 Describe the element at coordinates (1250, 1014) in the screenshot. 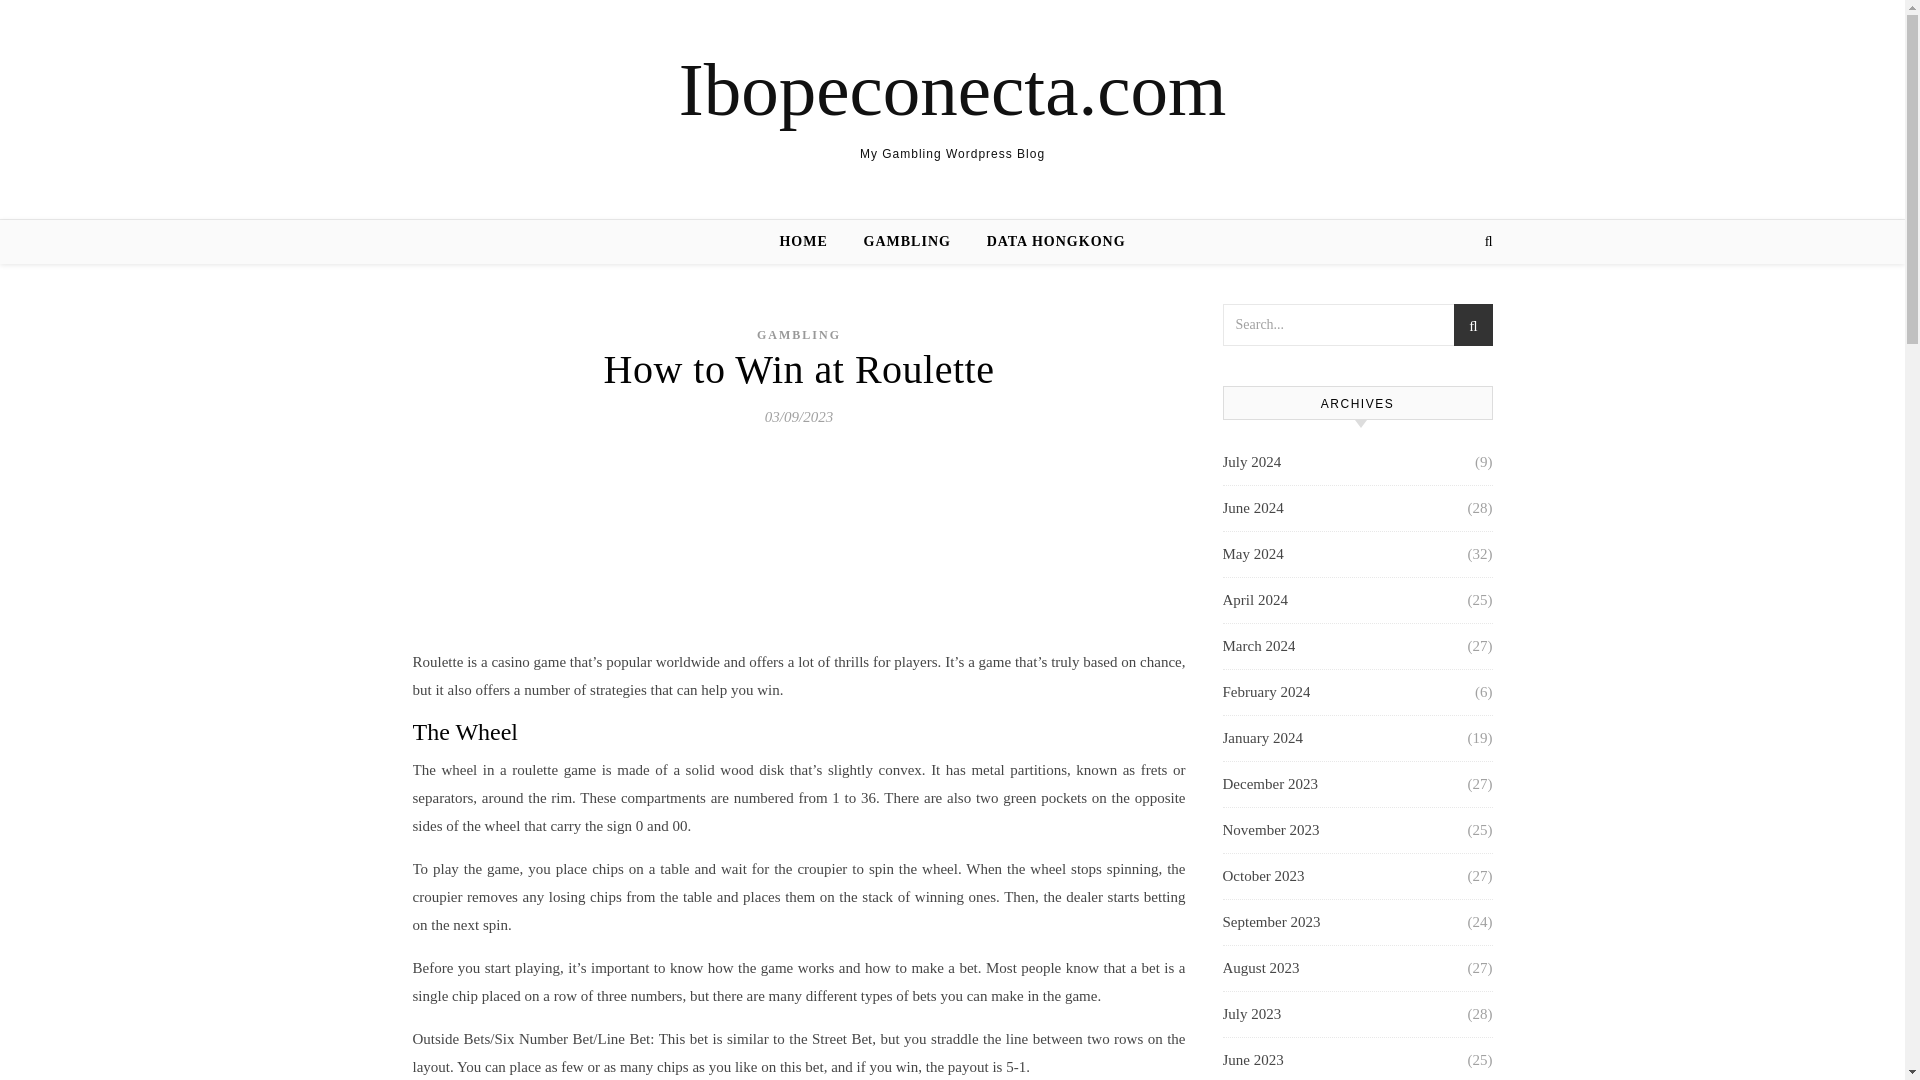

I see `July 2023` at that location.